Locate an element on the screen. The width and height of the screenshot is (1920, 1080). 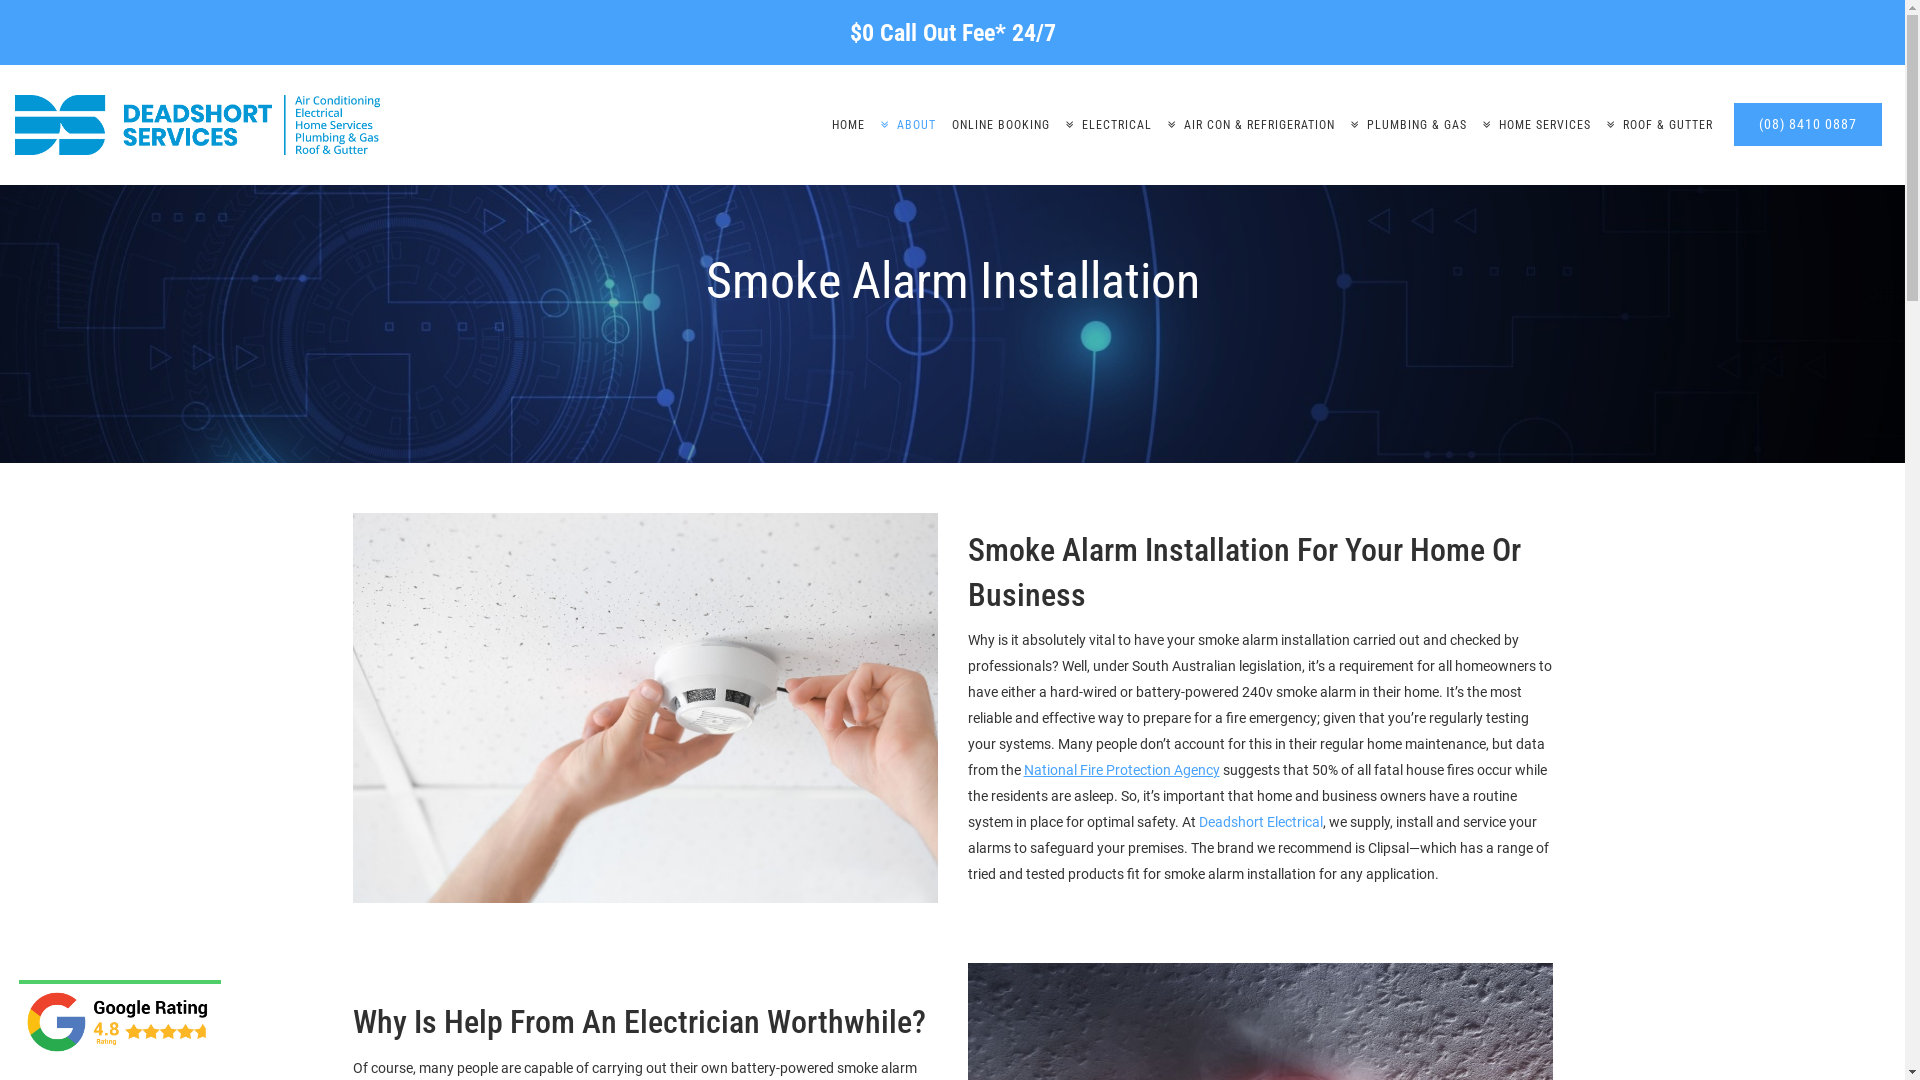
HOME SERVICES is located at coordinates (1537, 125).